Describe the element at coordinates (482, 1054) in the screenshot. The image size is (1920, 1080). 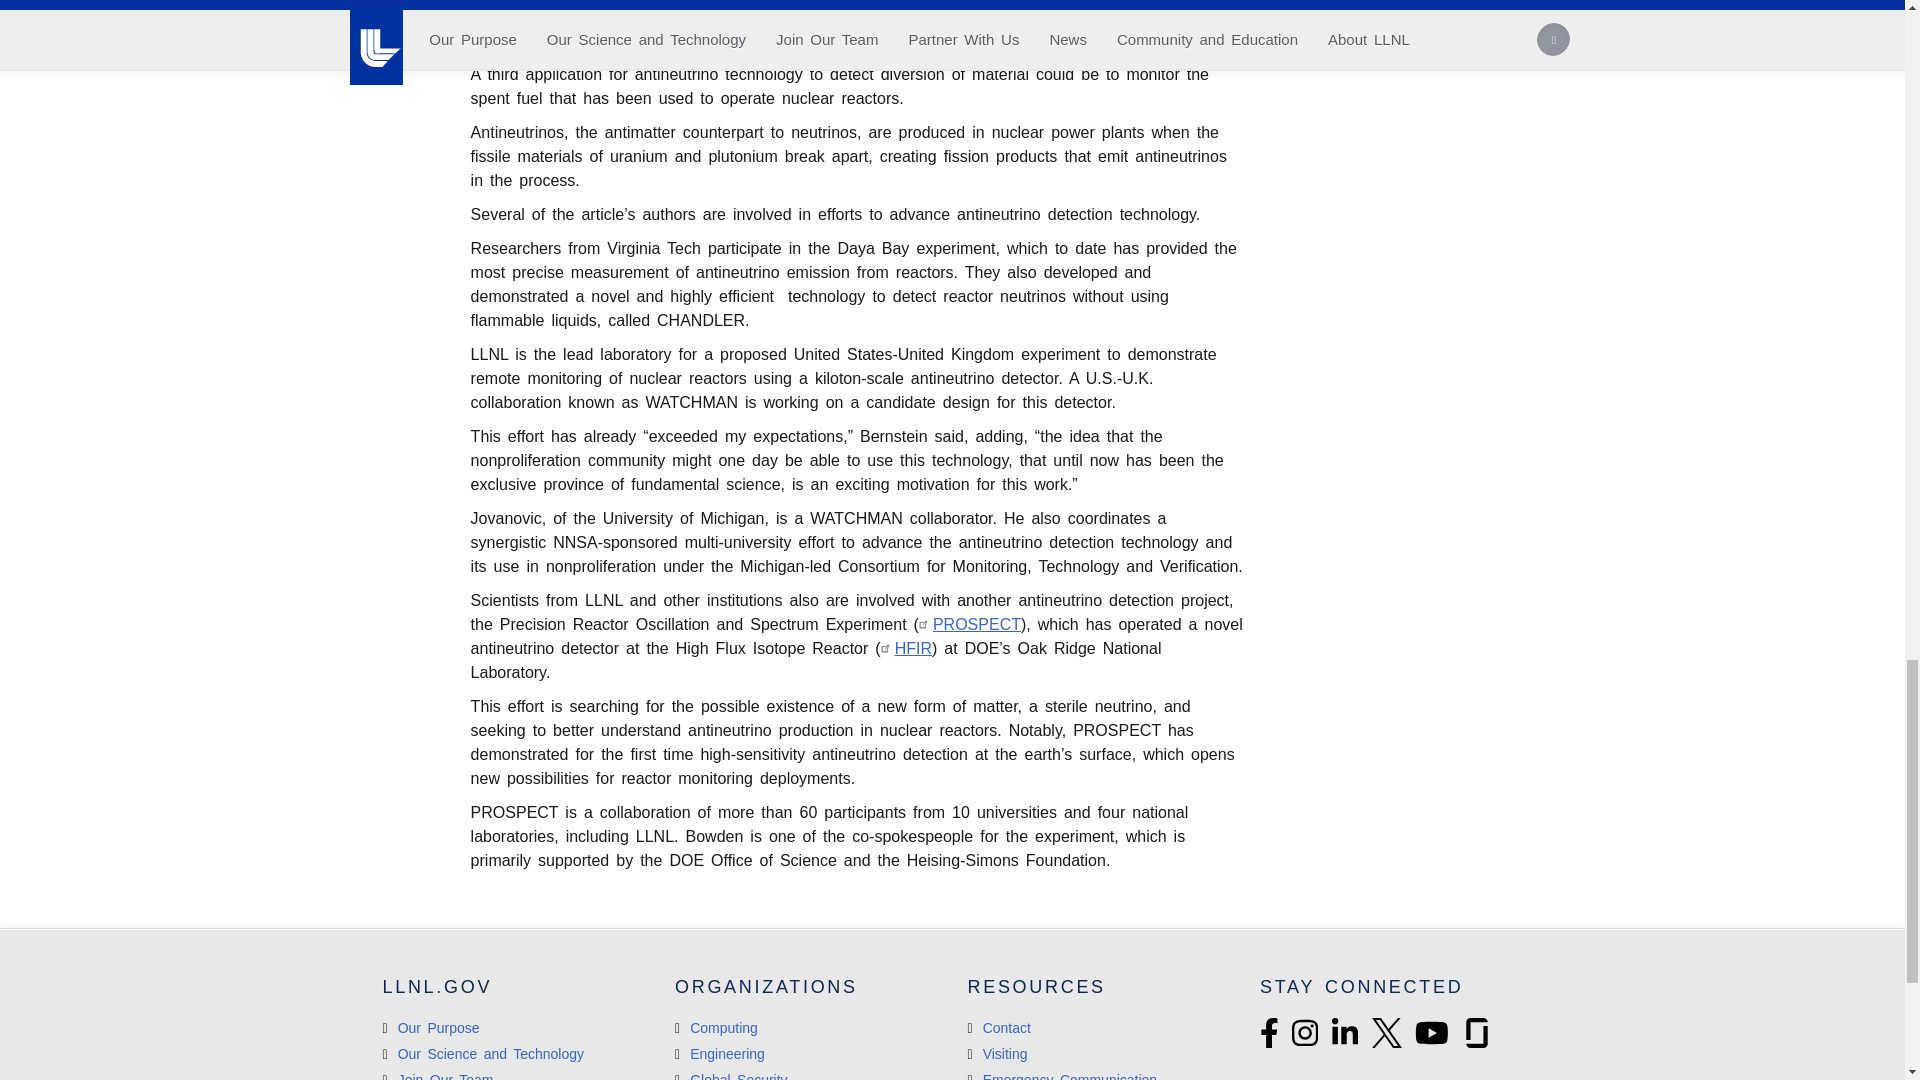
I see `Science and Technology` at that location.